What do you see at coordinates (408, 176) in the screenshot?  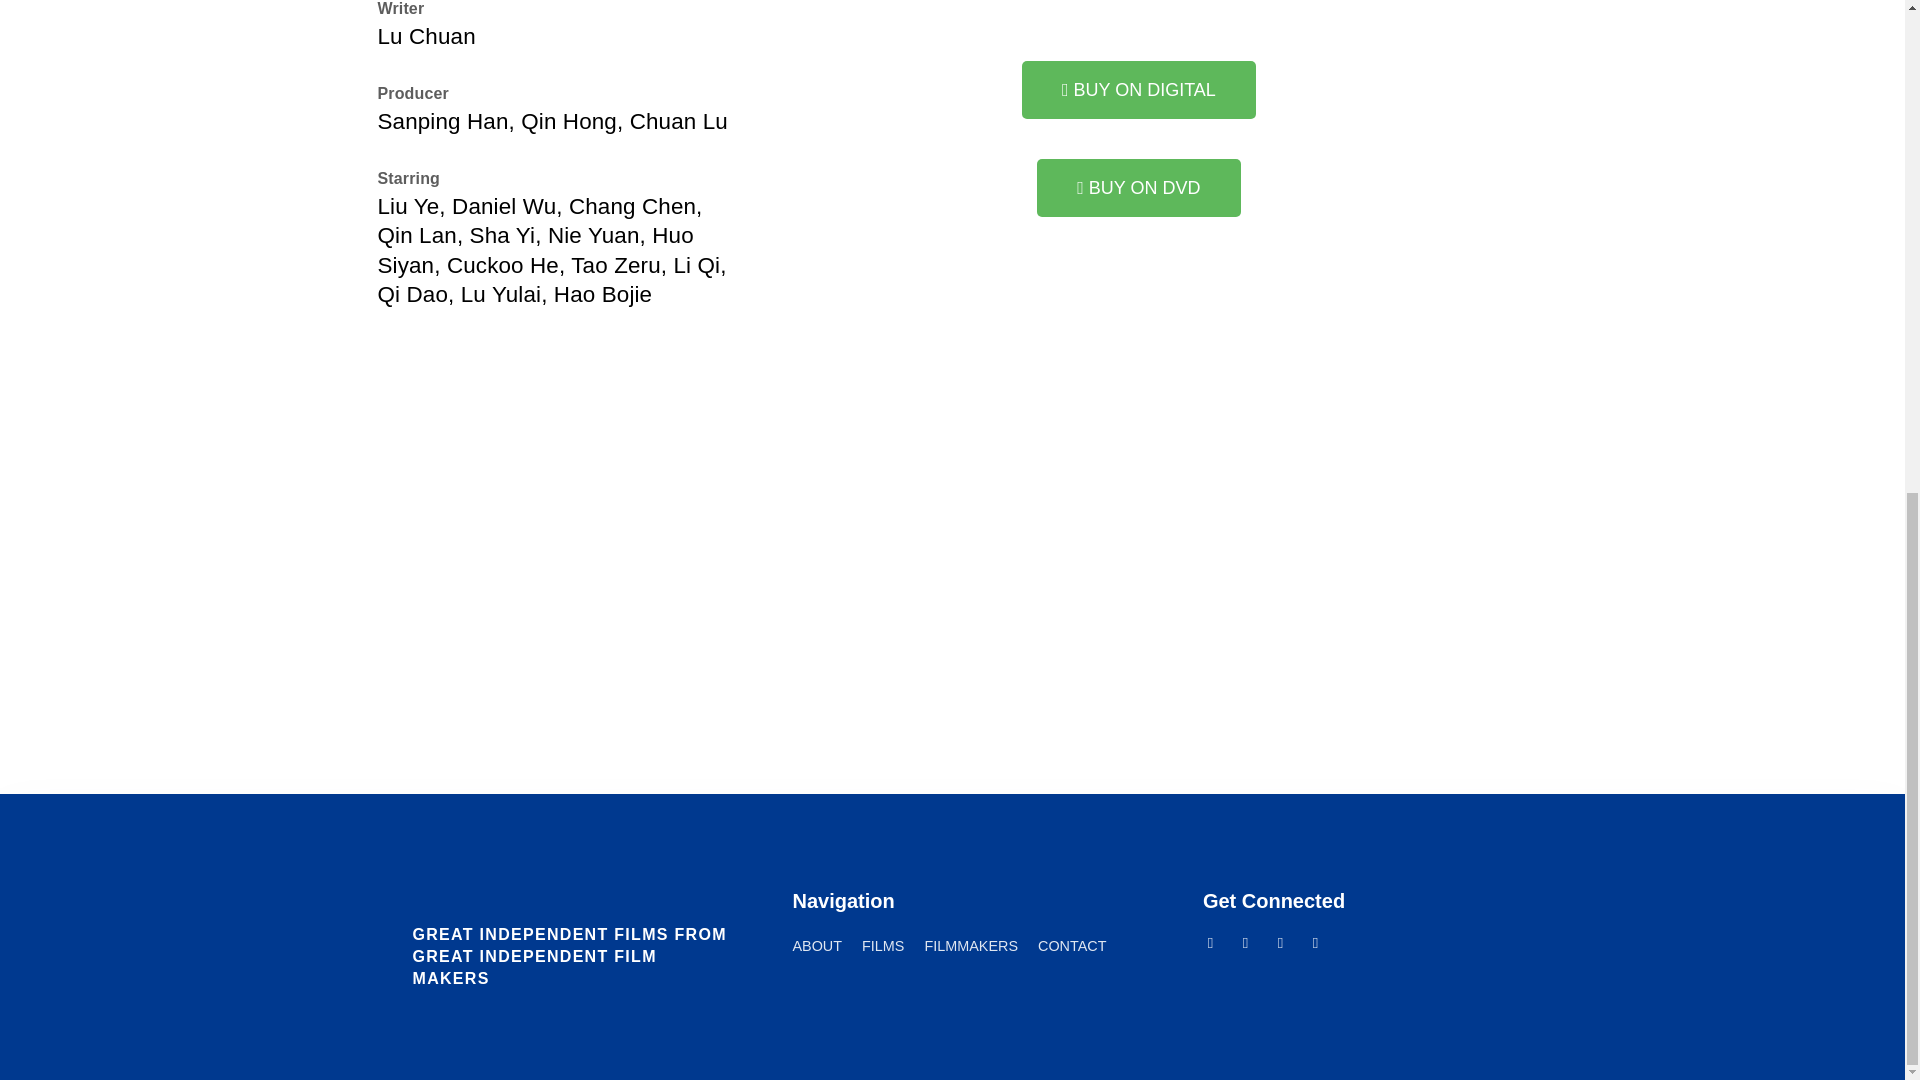 I see `Starring` at bounding box center [408, 176].